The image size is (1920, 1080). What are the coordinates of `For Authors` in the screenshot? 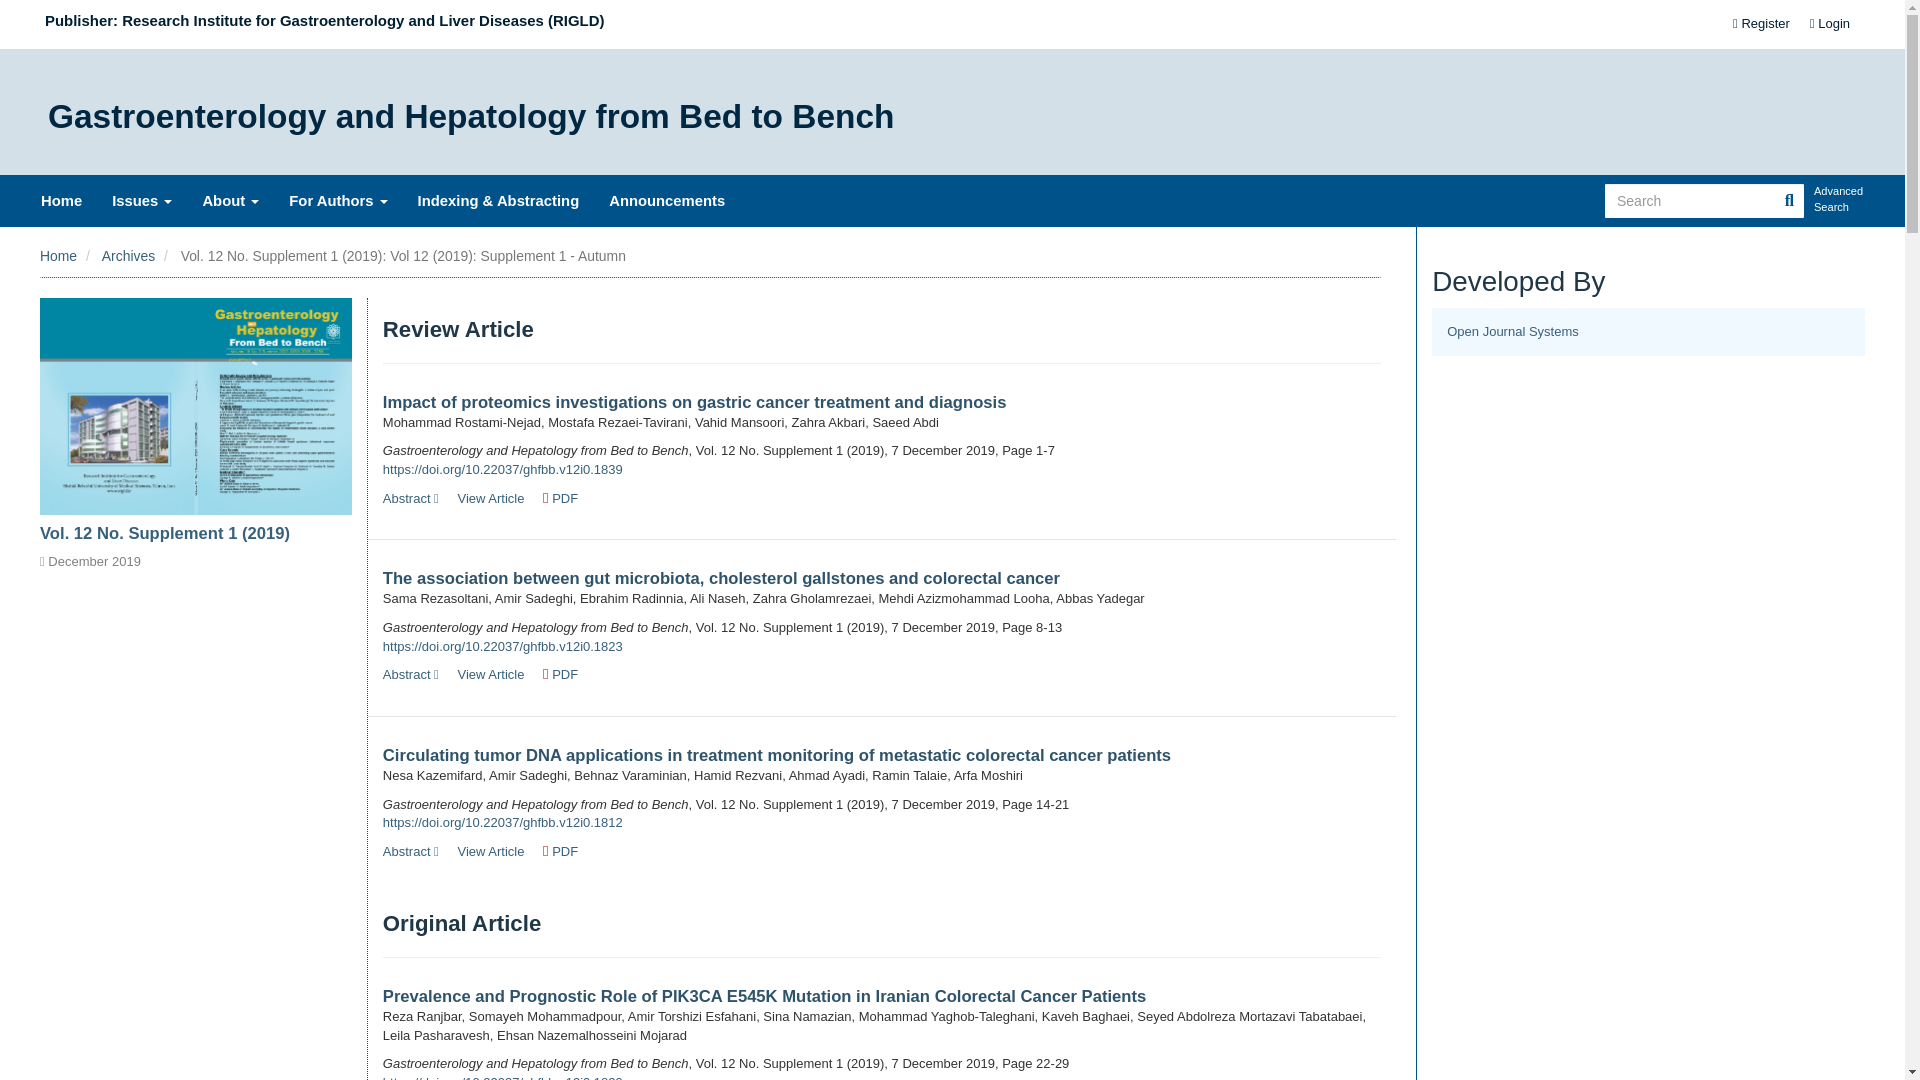 It's located at (338, 200).